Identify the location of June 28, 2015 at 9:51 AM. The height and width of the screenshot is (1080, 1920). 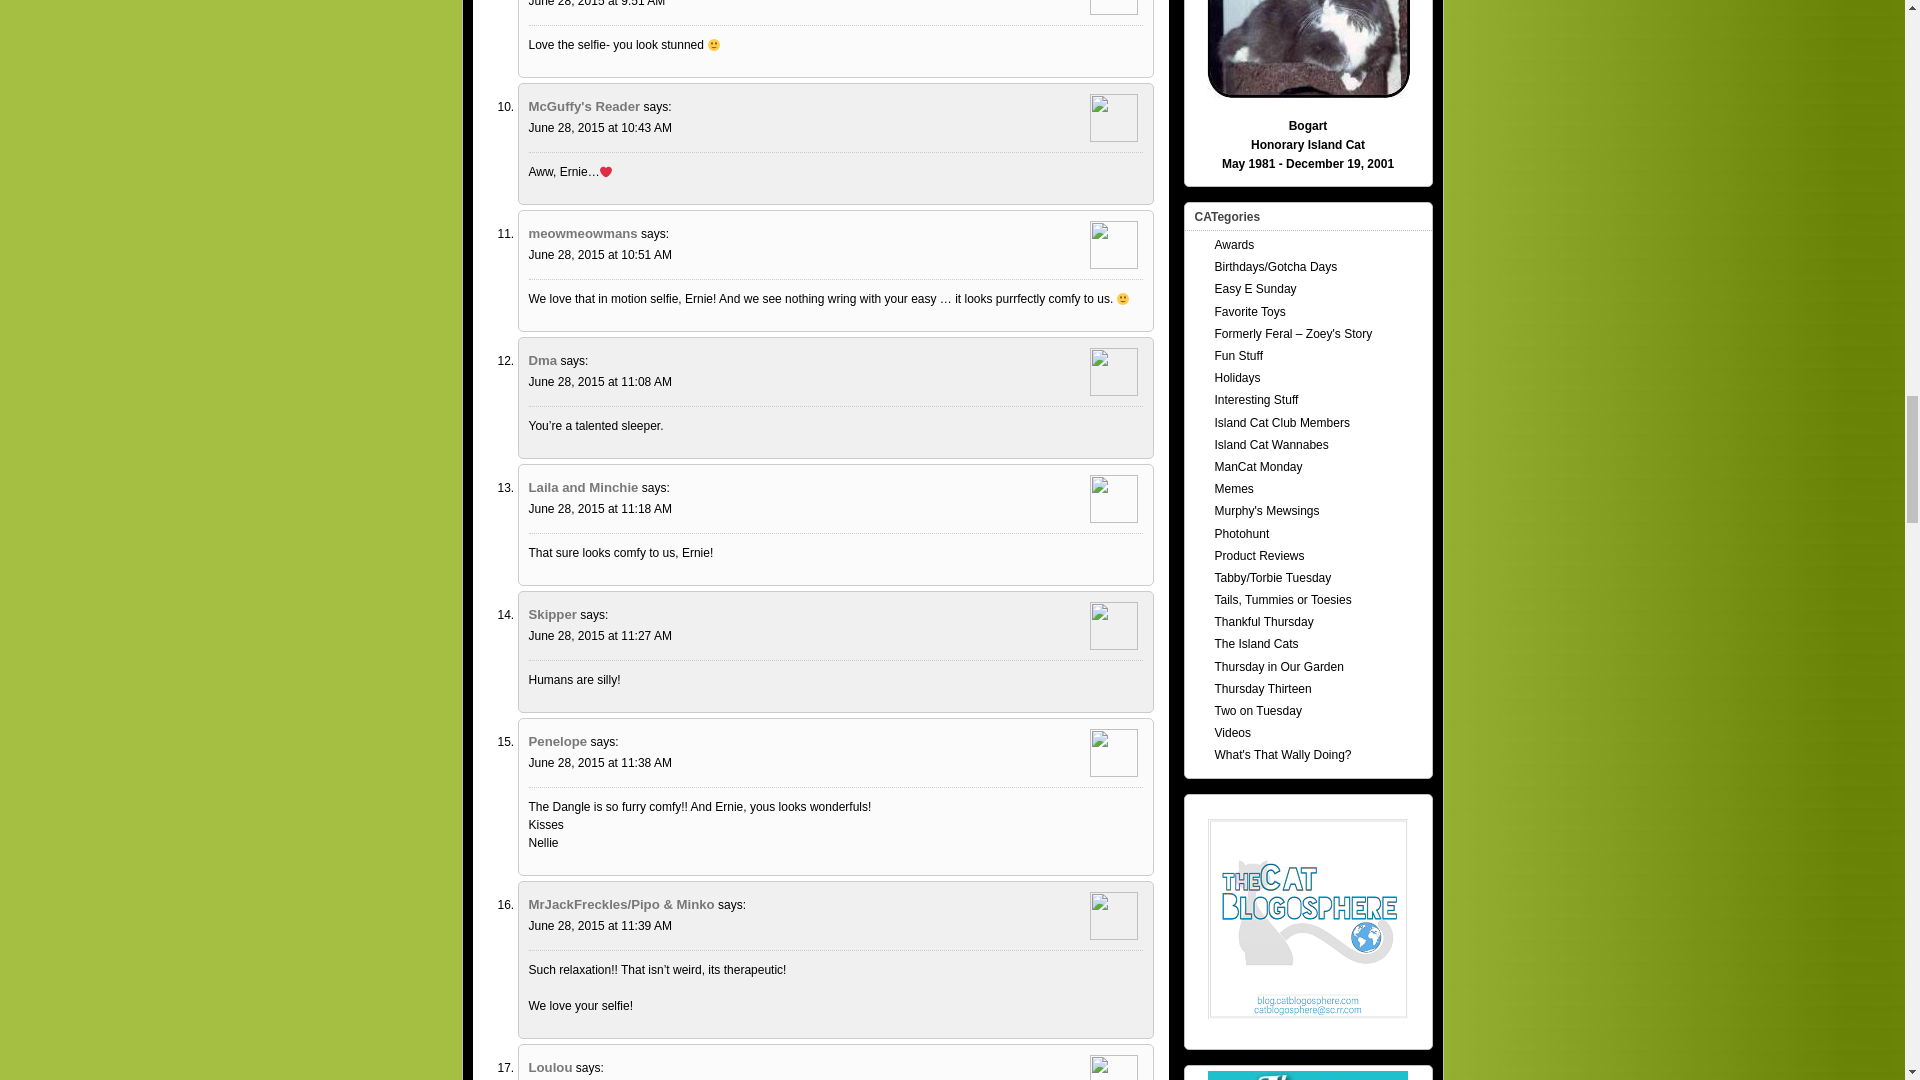
(596, 4).